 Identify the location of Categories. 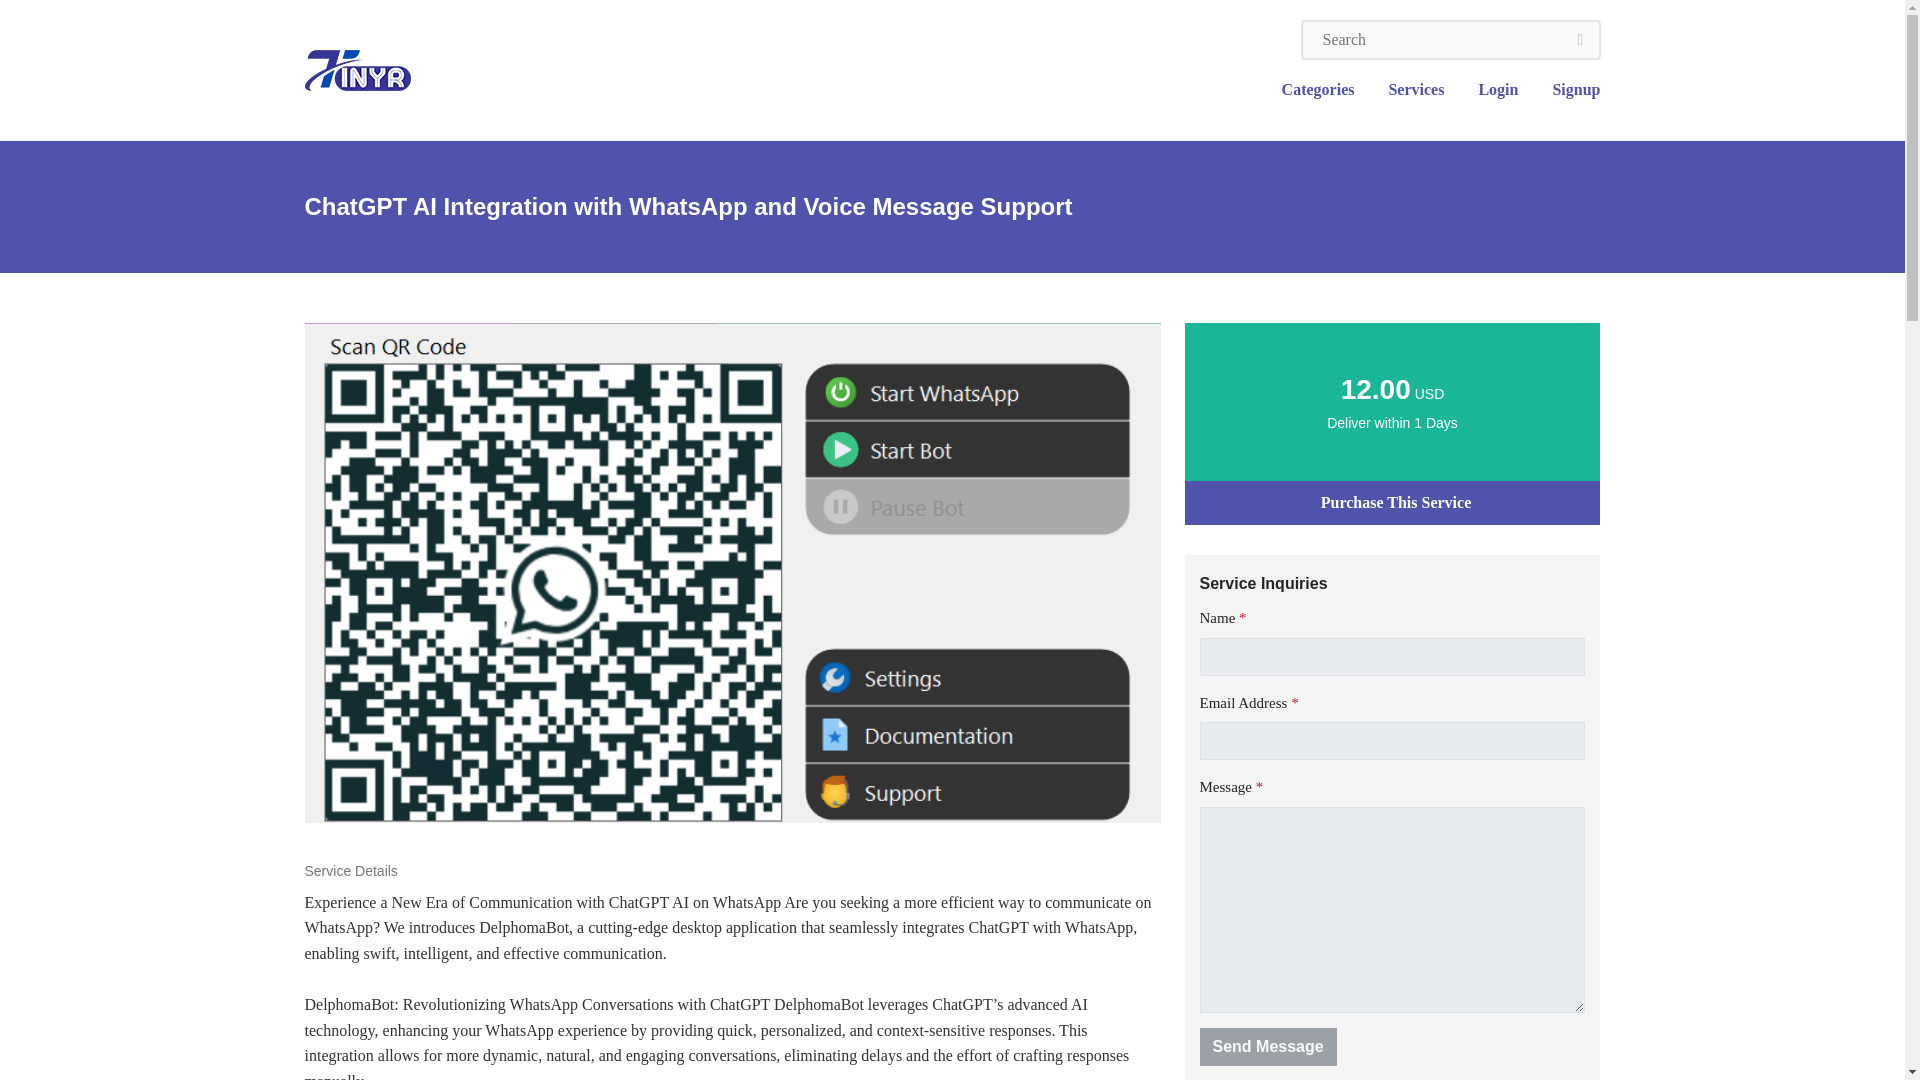
(1318, 90).